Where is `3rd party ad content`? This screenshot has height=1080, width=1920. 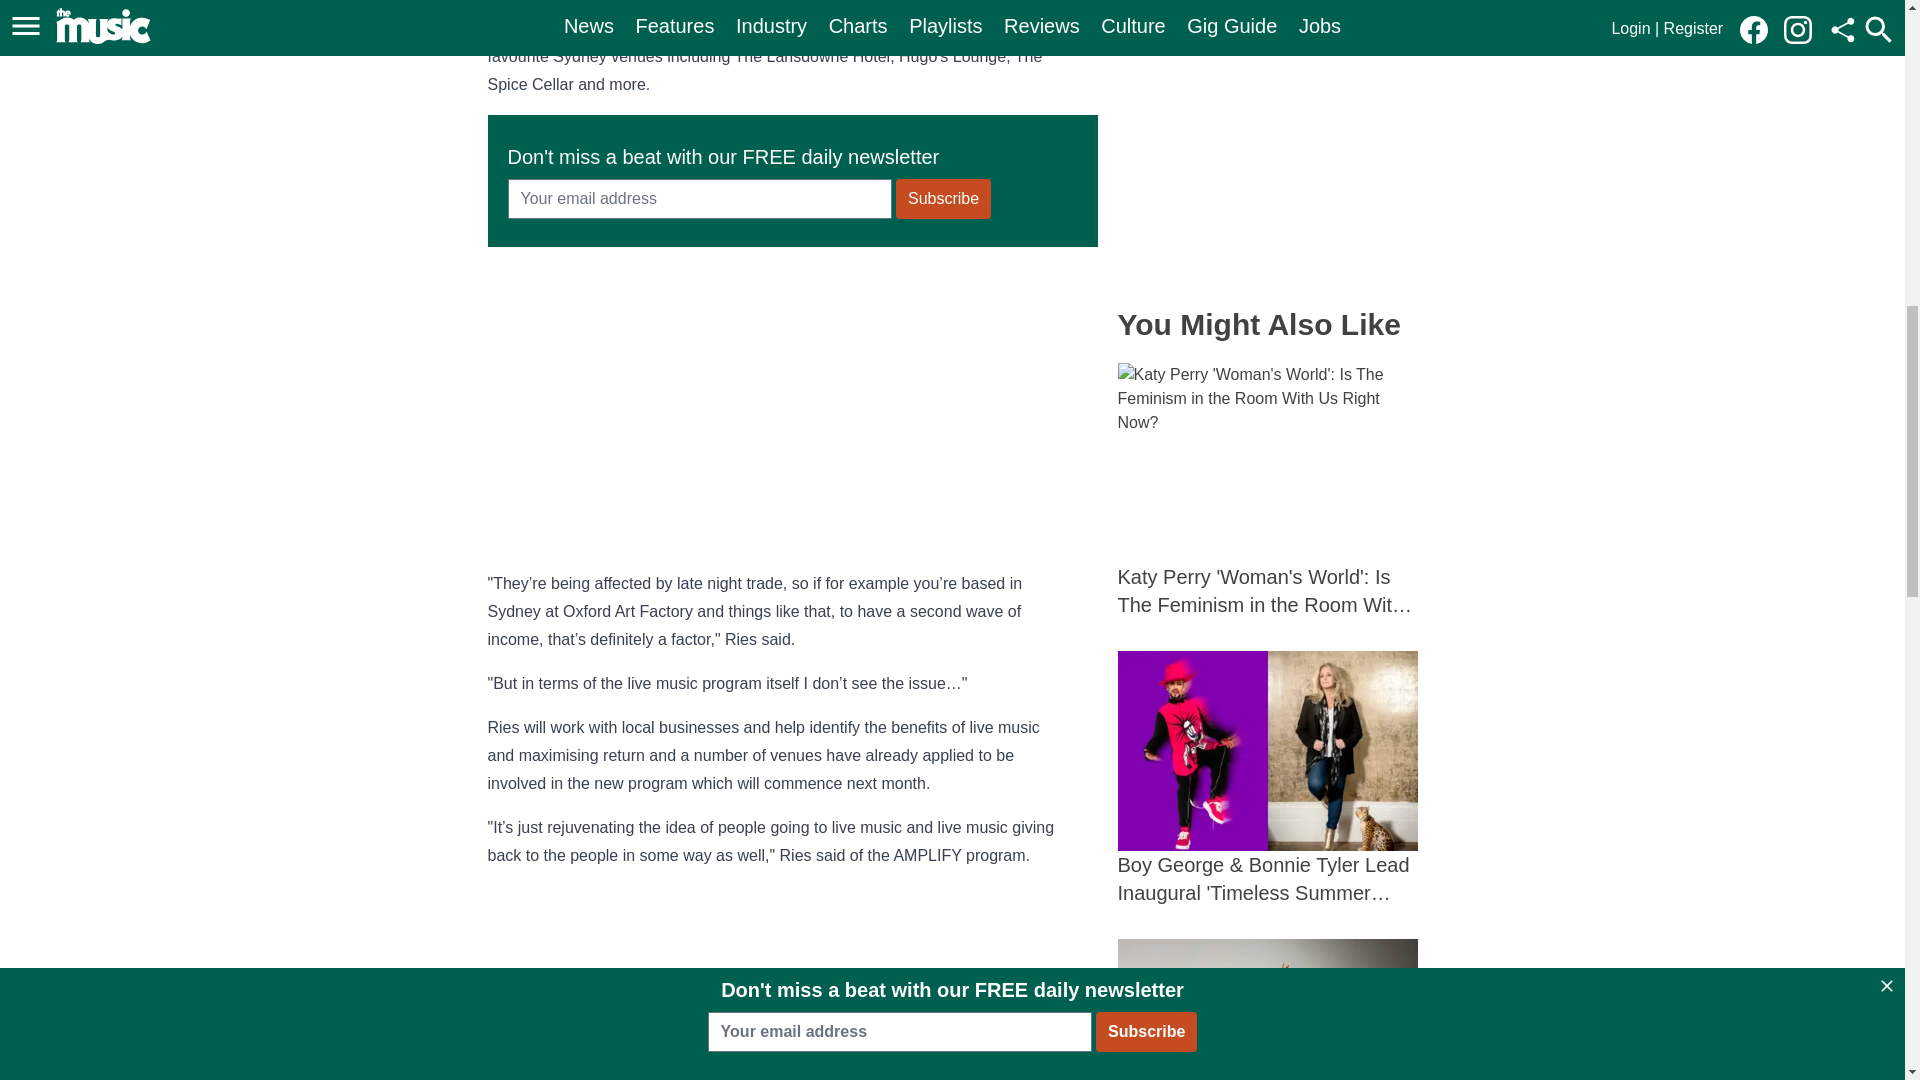
3rd party ad content is located at coordinates (792, 406).